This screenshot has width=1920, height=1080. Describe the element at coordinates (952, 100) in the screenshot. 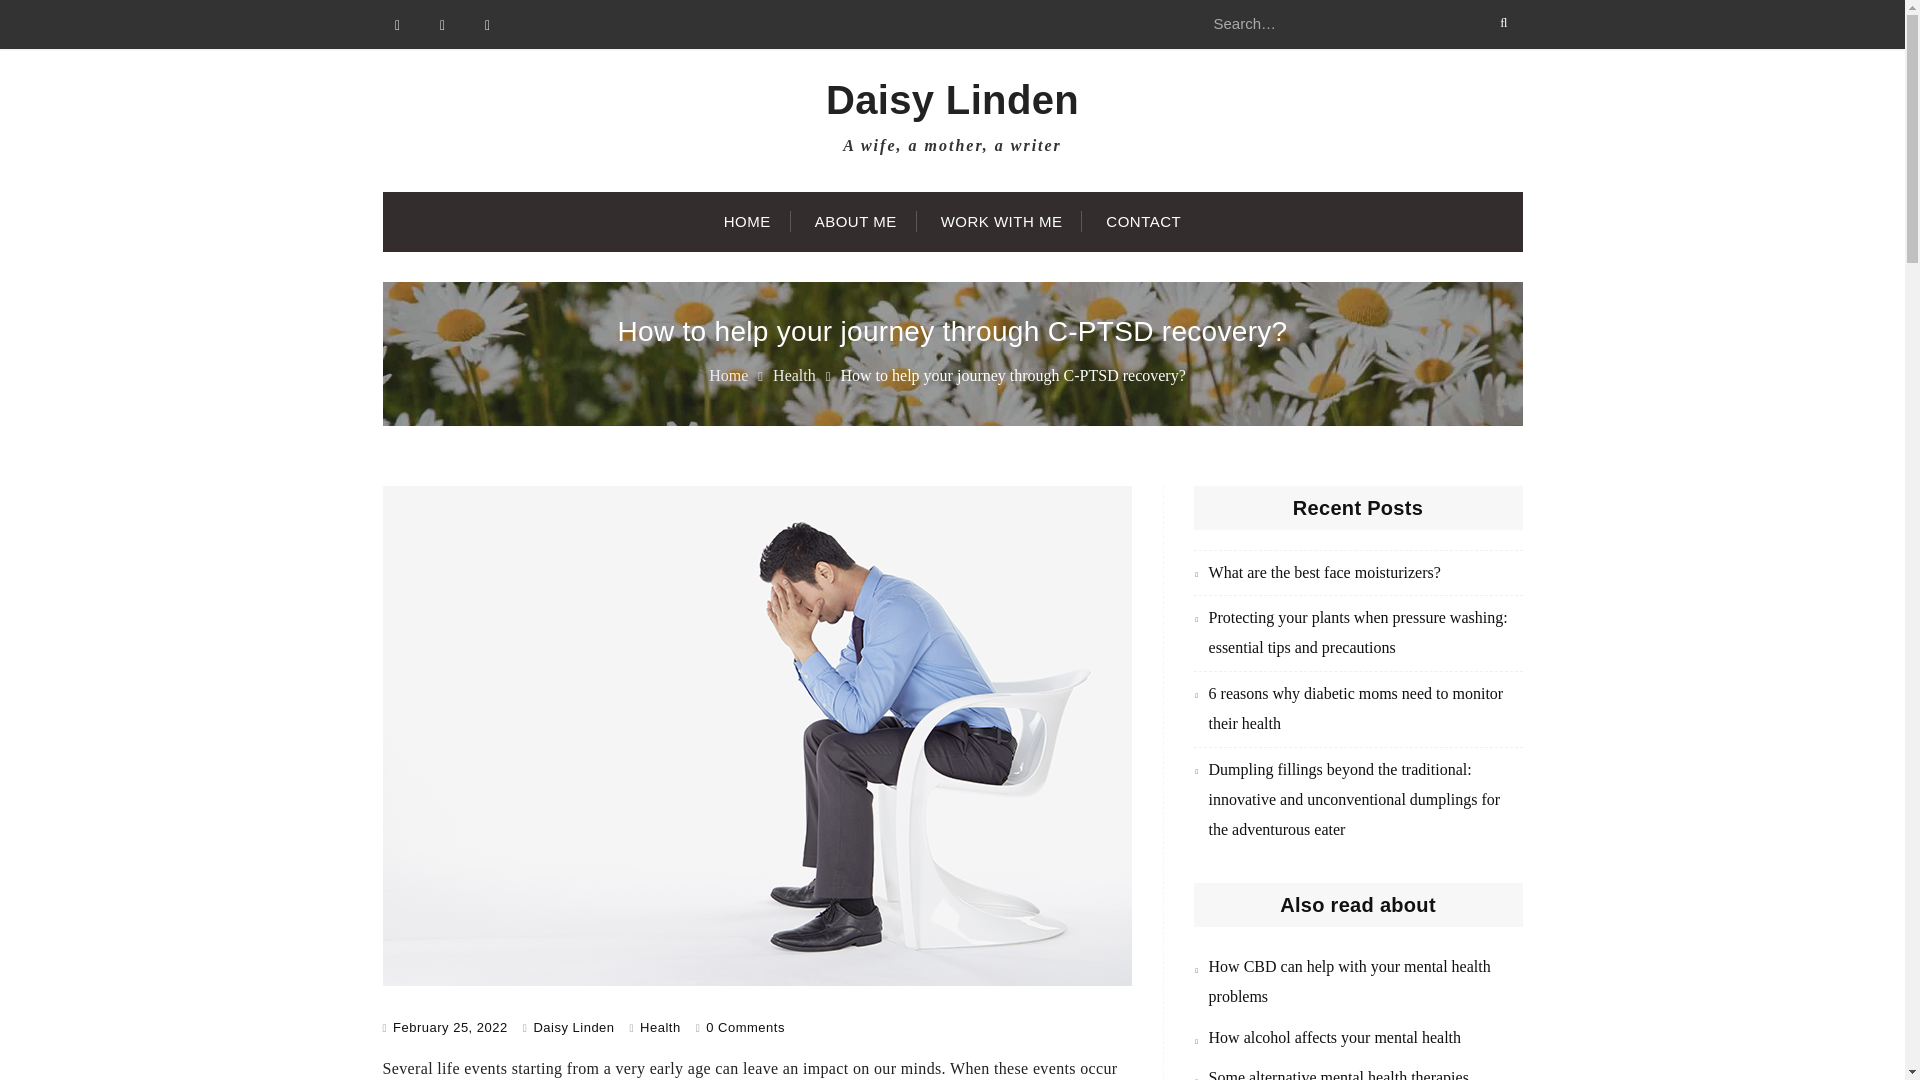

I see `Daisy Linden` at that location.